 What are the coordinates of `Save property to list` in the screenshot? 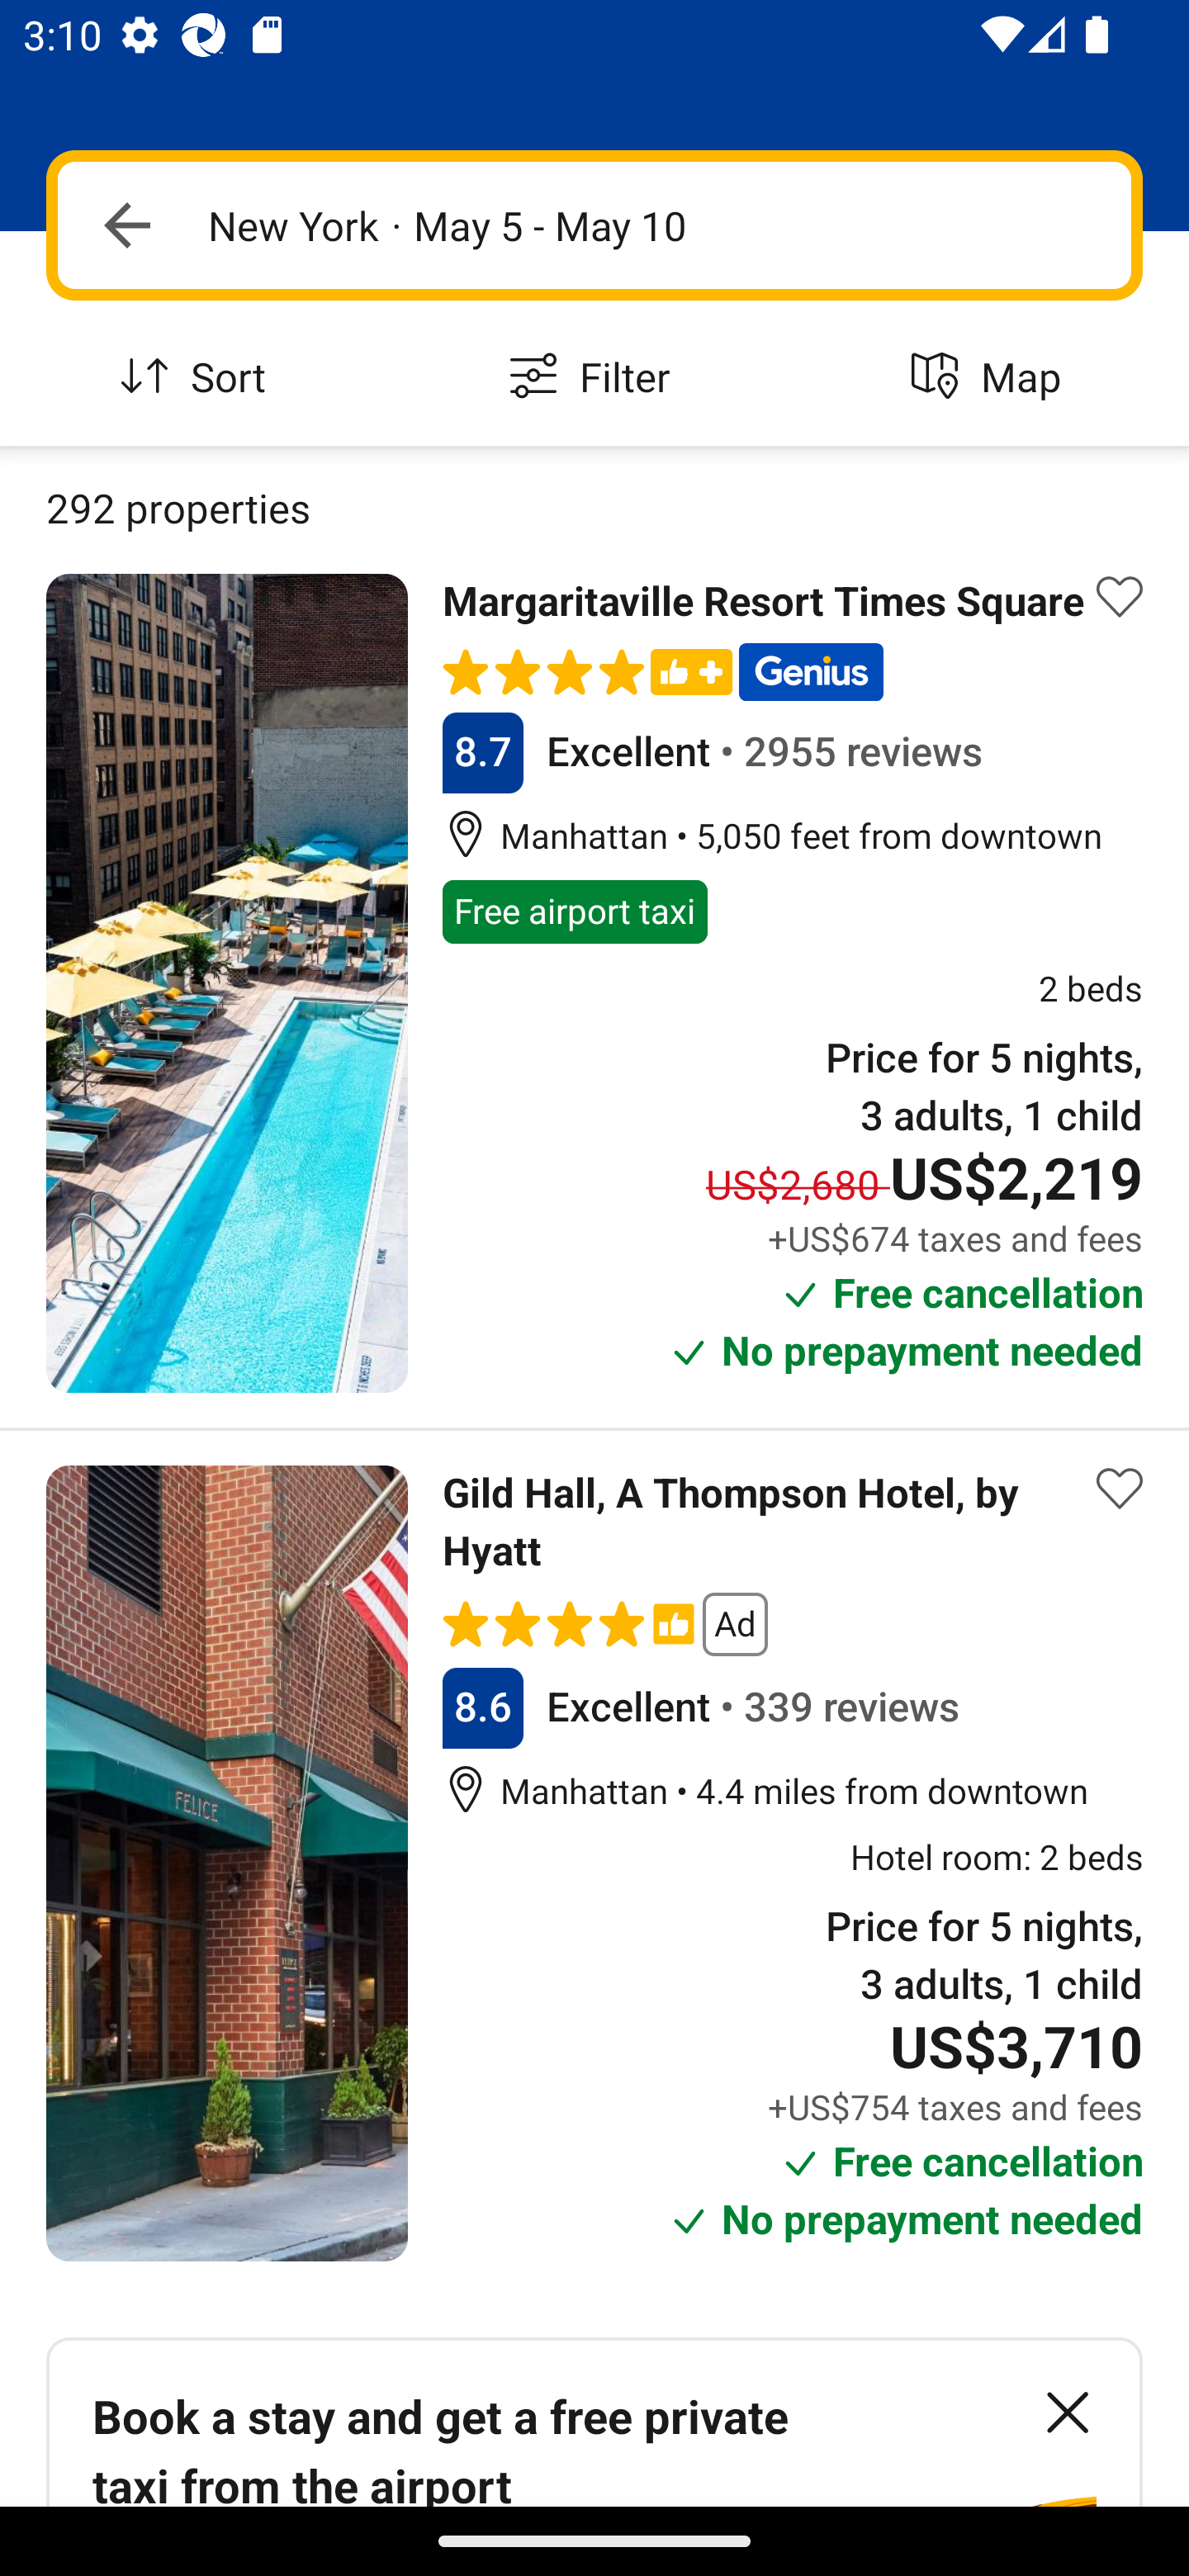 It's located at (1120, 598).